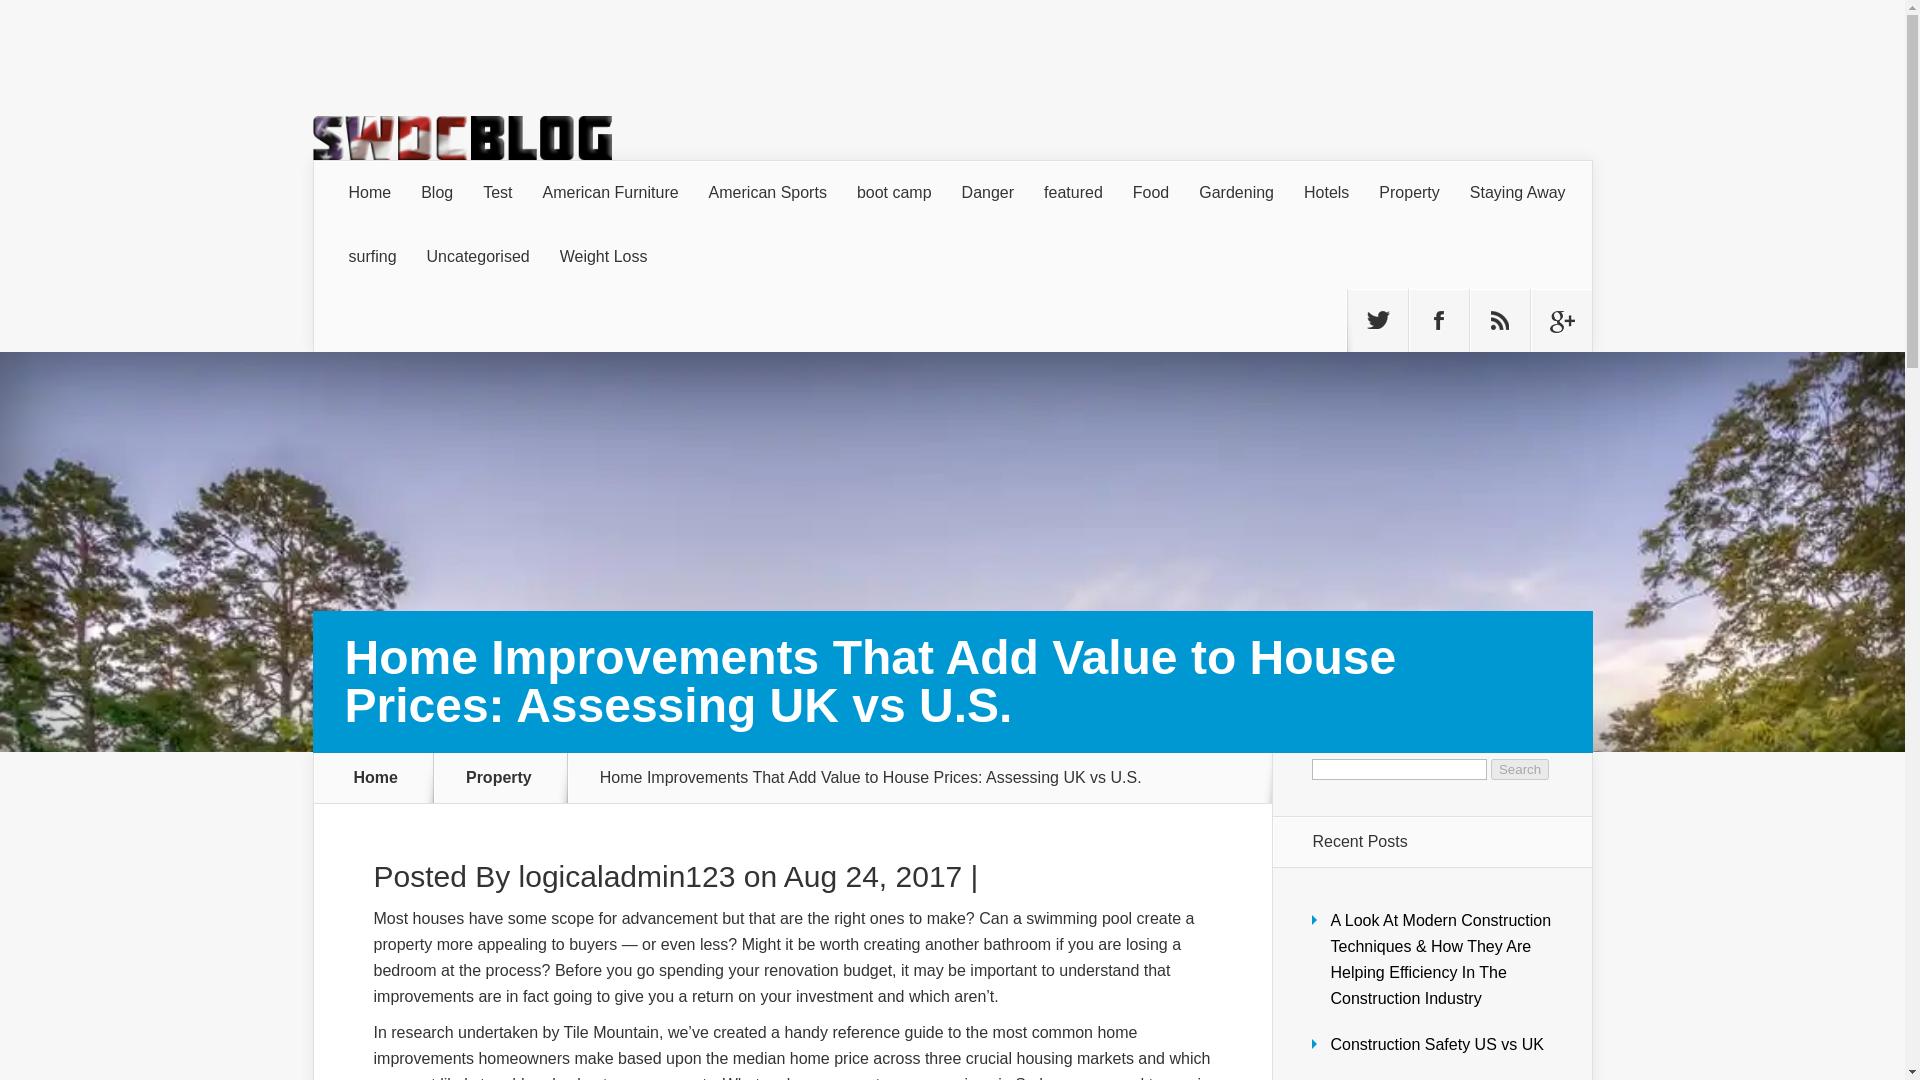  Describe the element at coordinates (1408, 192) in the screenshot. I see `Property` at that location.